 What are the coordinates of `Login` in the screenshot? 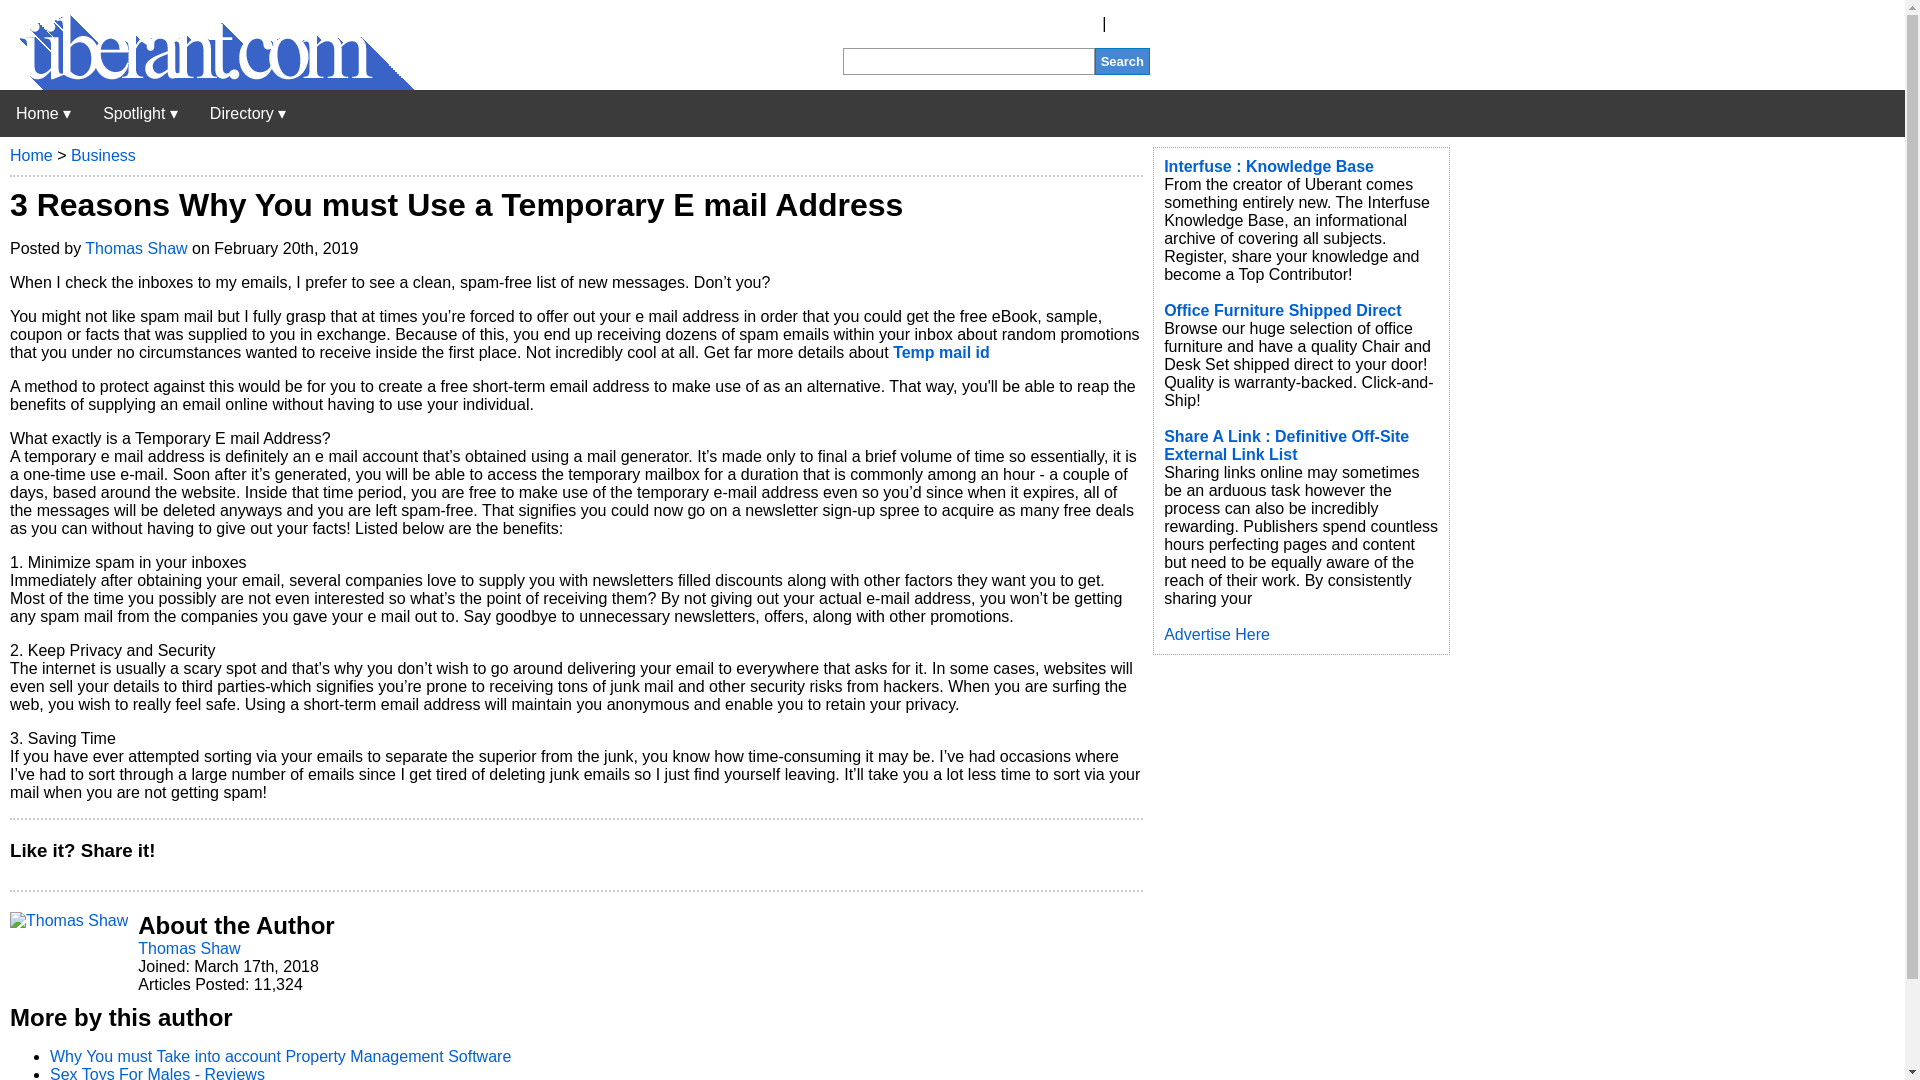 It's located at (1130, 24).